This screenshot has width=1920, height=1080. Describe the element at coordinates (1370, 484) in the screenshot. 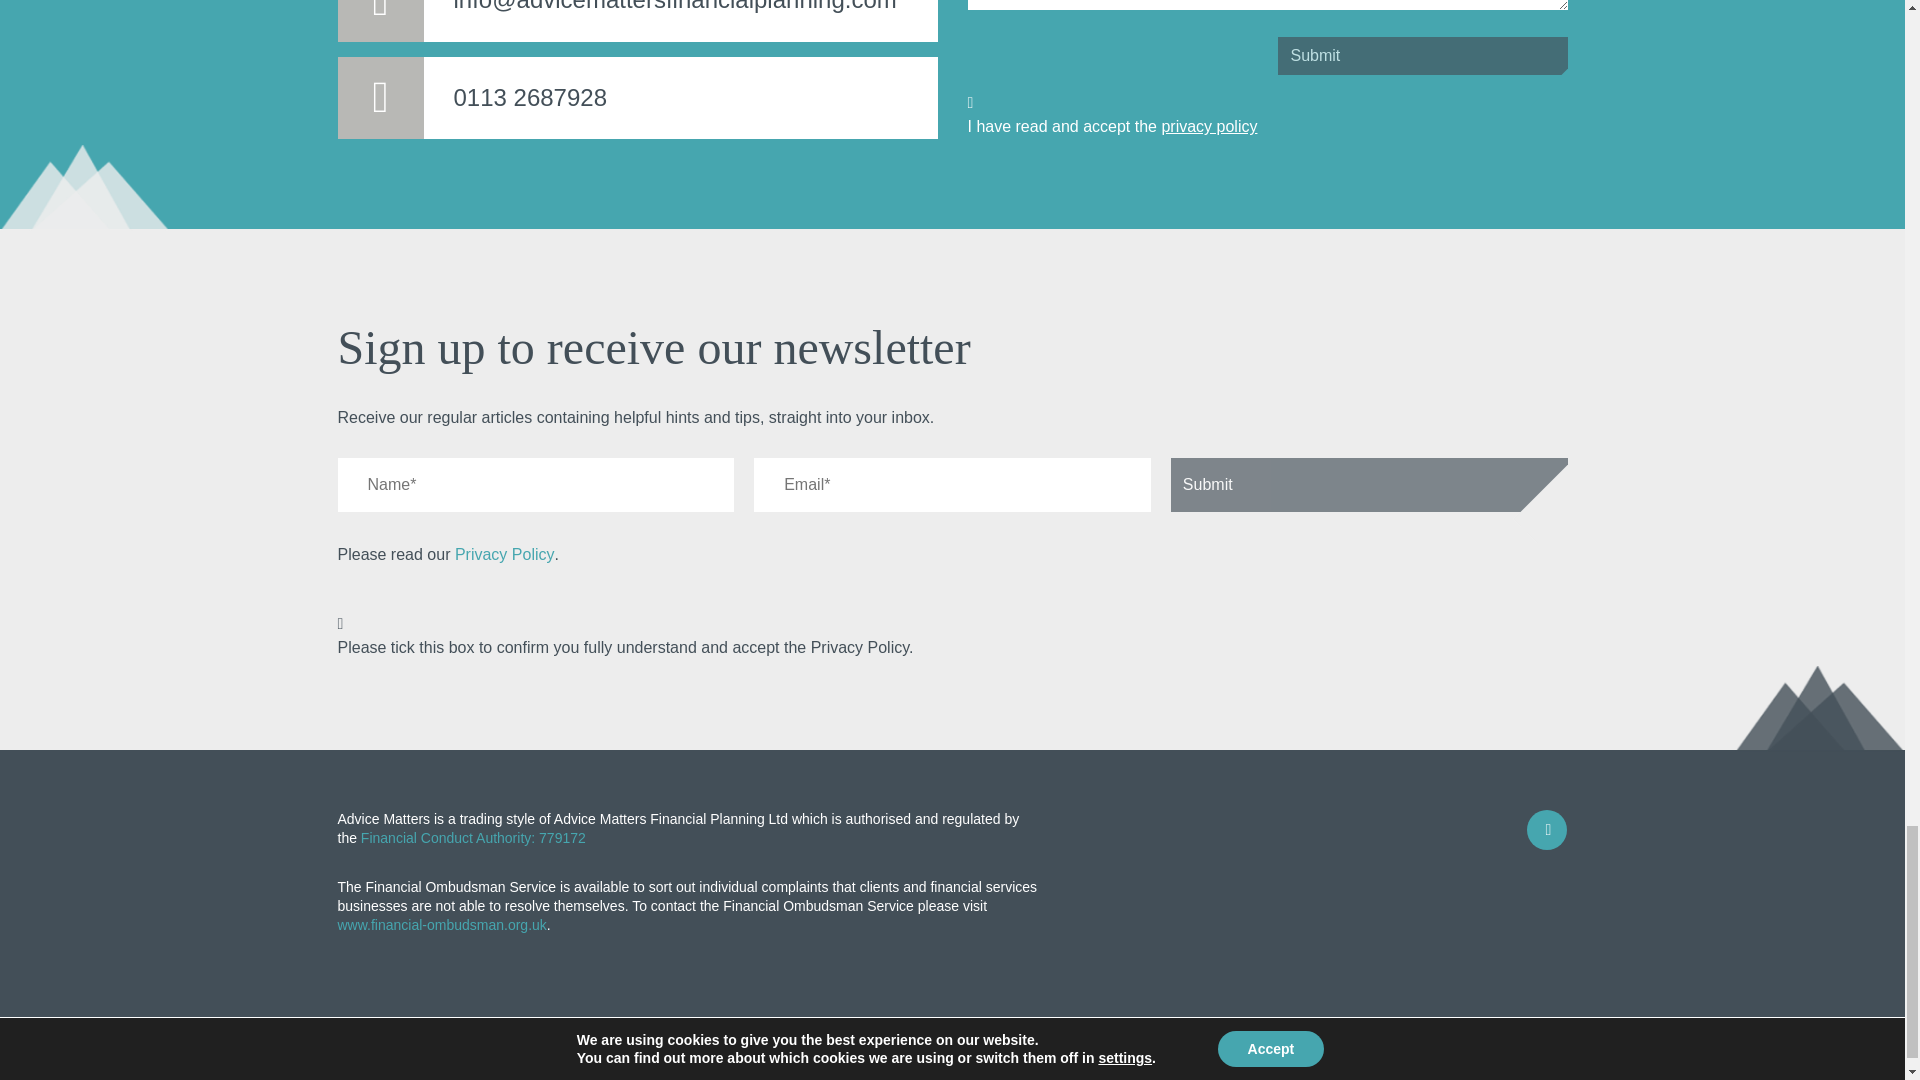

I see `Submit` at that location.